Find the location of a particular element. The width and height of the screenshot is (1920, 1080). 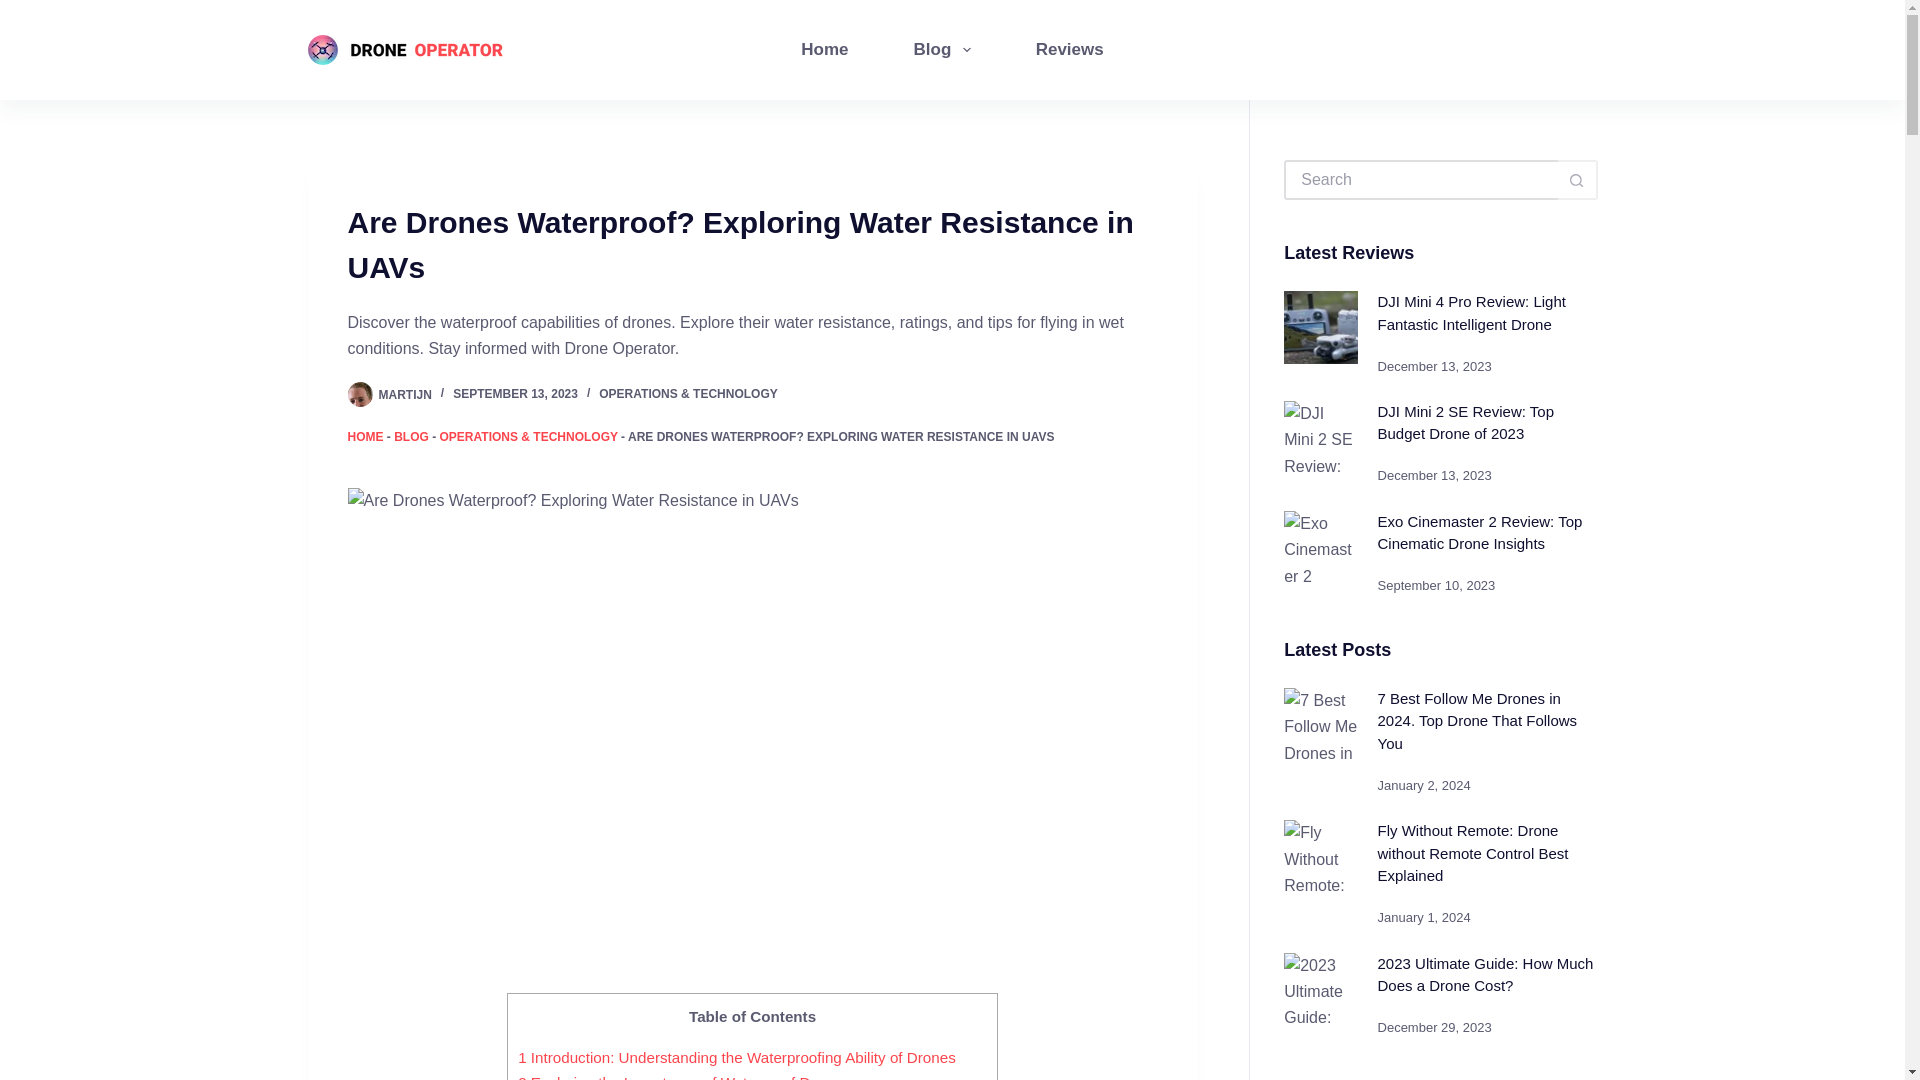

Posts by Martijn is located at coordinates (404, 393).